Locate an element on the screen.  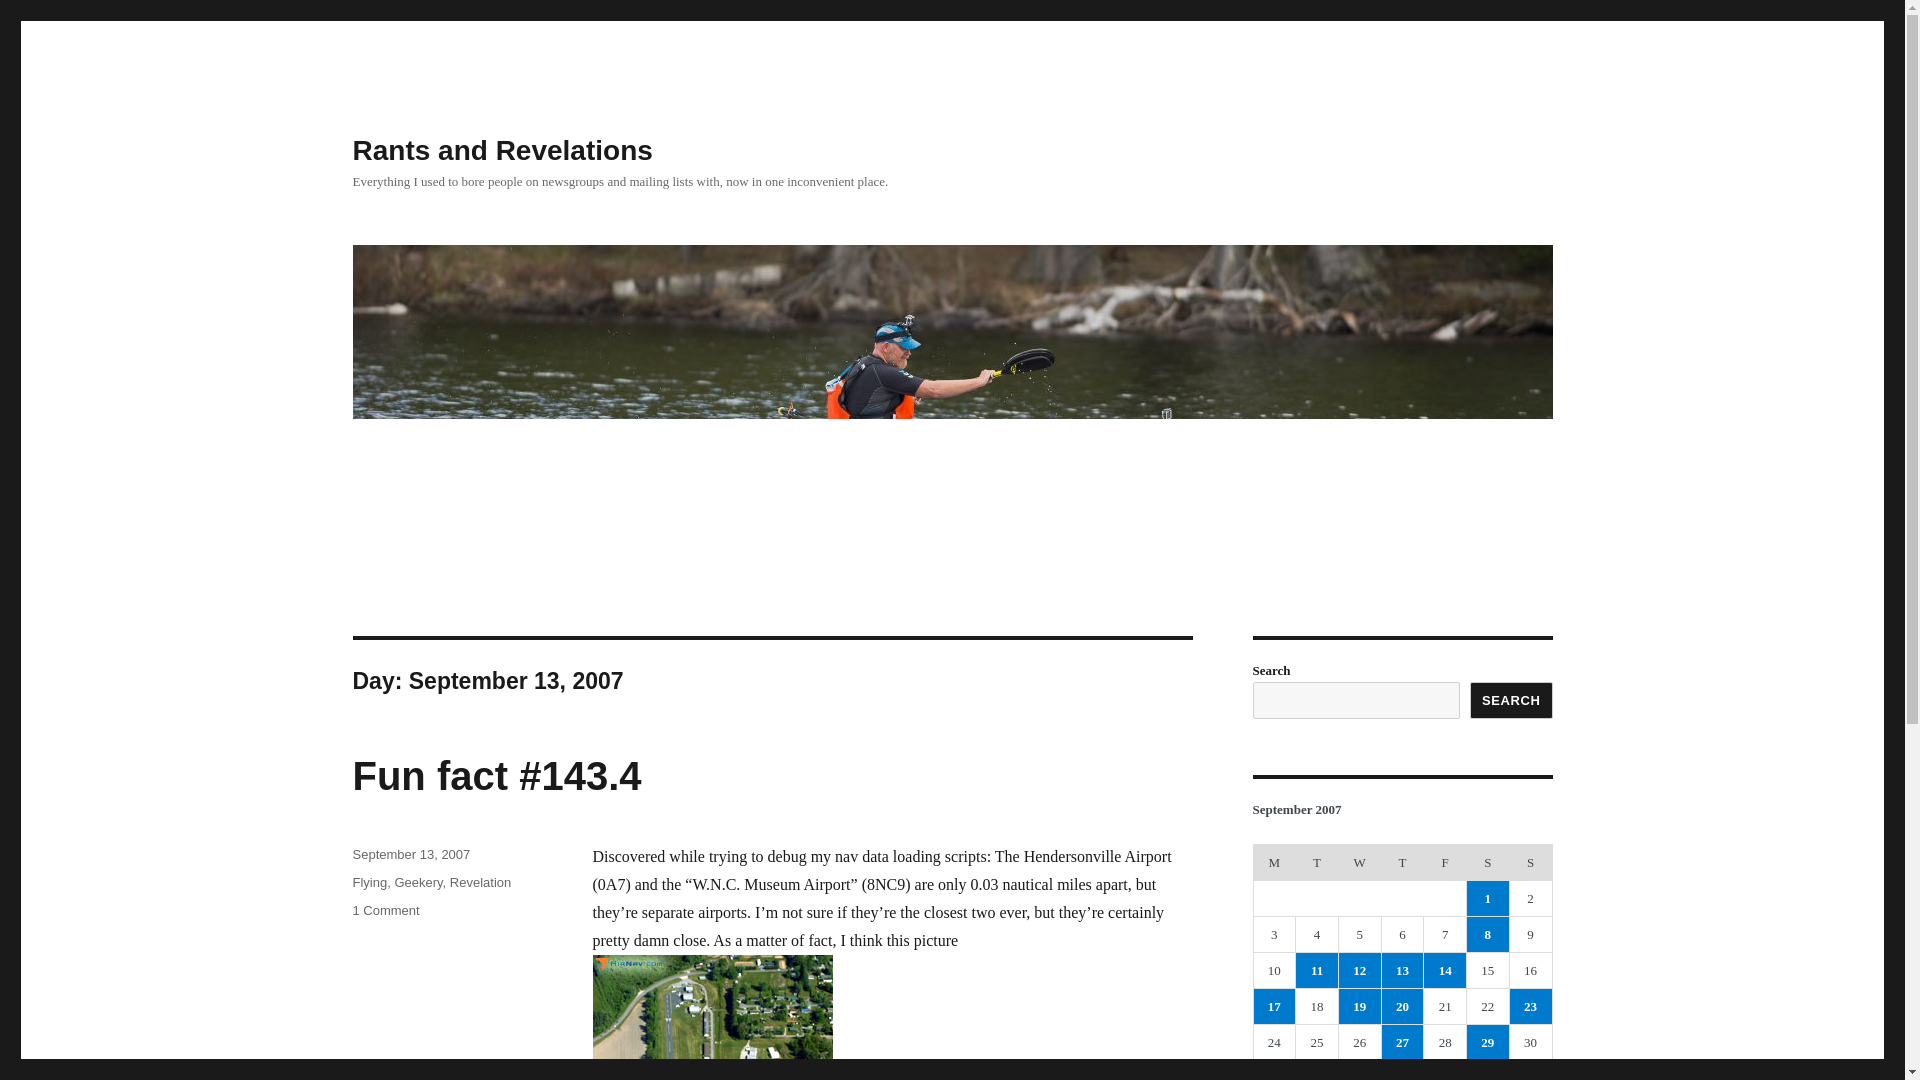
Rants and Revelations is located at coordinates (502, 150).